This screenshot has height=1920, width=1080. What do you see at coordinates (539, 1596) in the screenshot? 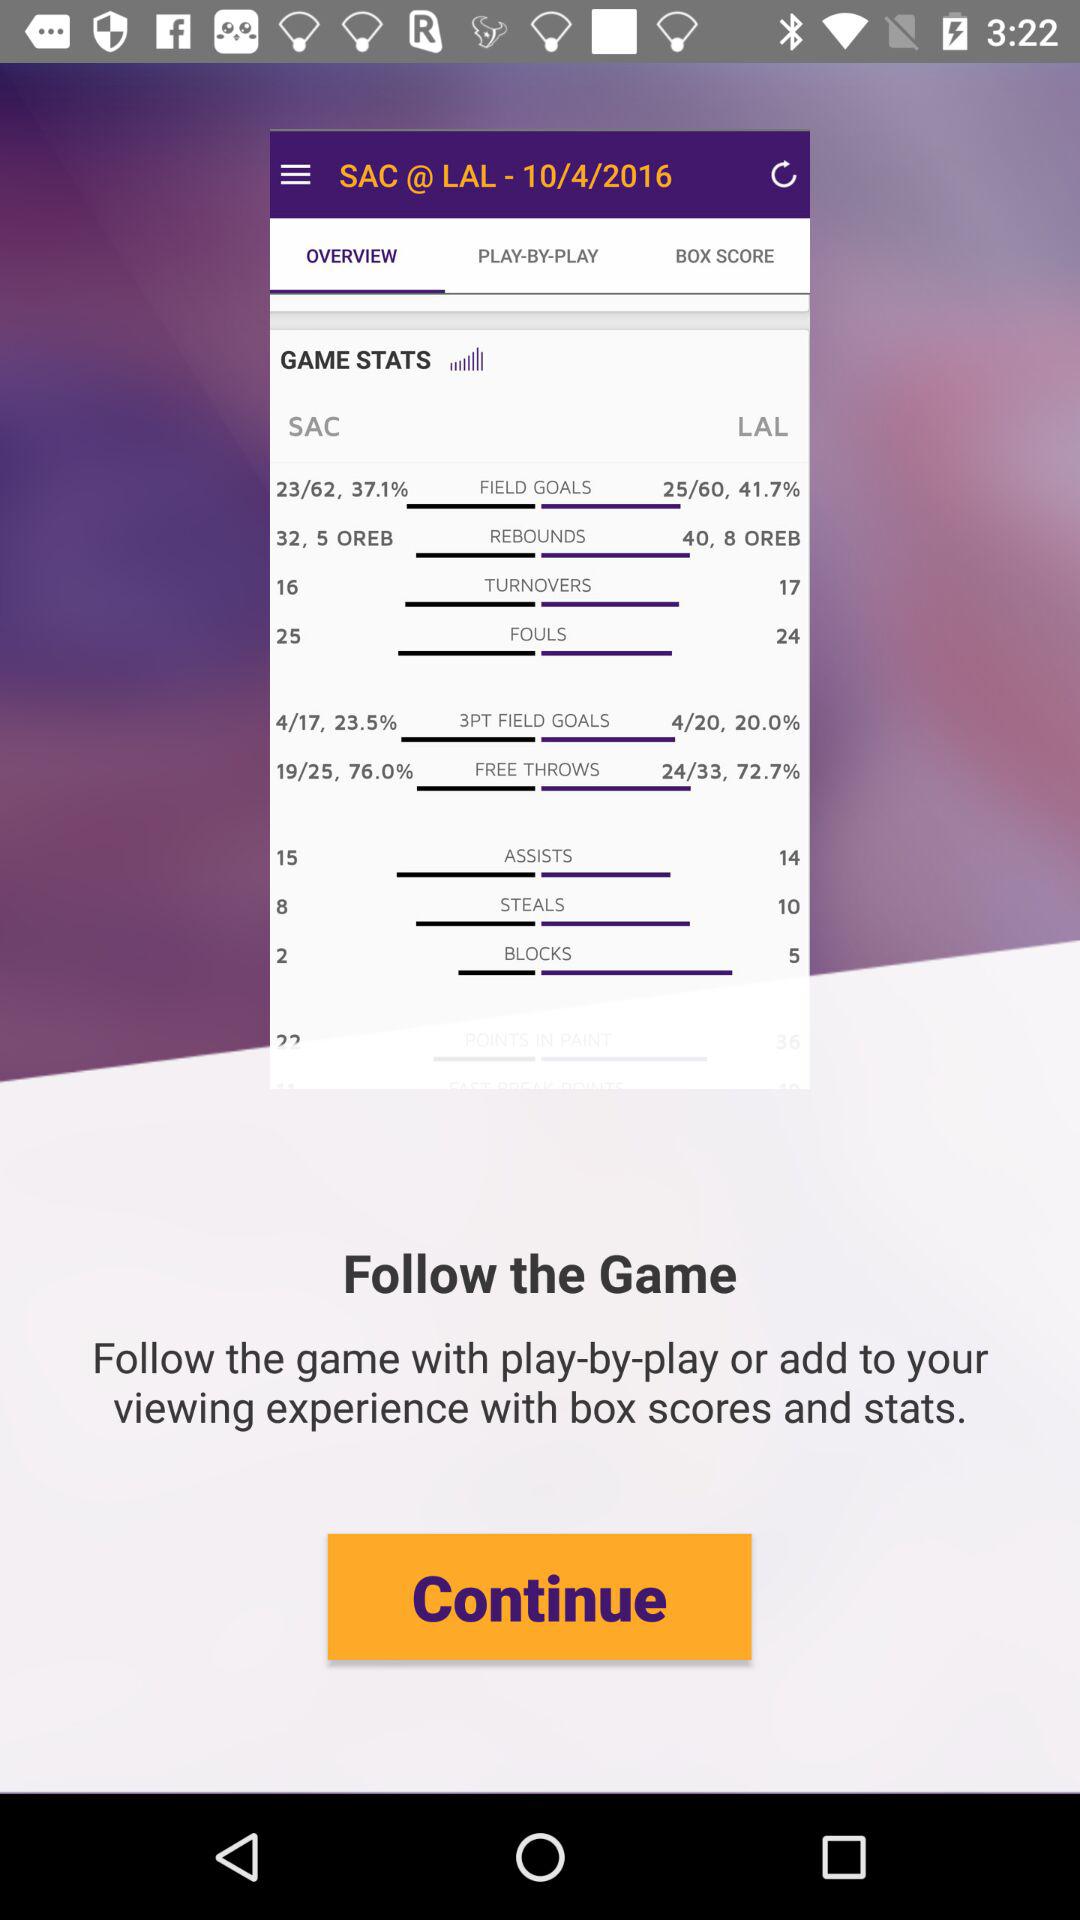
I see `turn off the continue` at bounding box center [539, 1596].